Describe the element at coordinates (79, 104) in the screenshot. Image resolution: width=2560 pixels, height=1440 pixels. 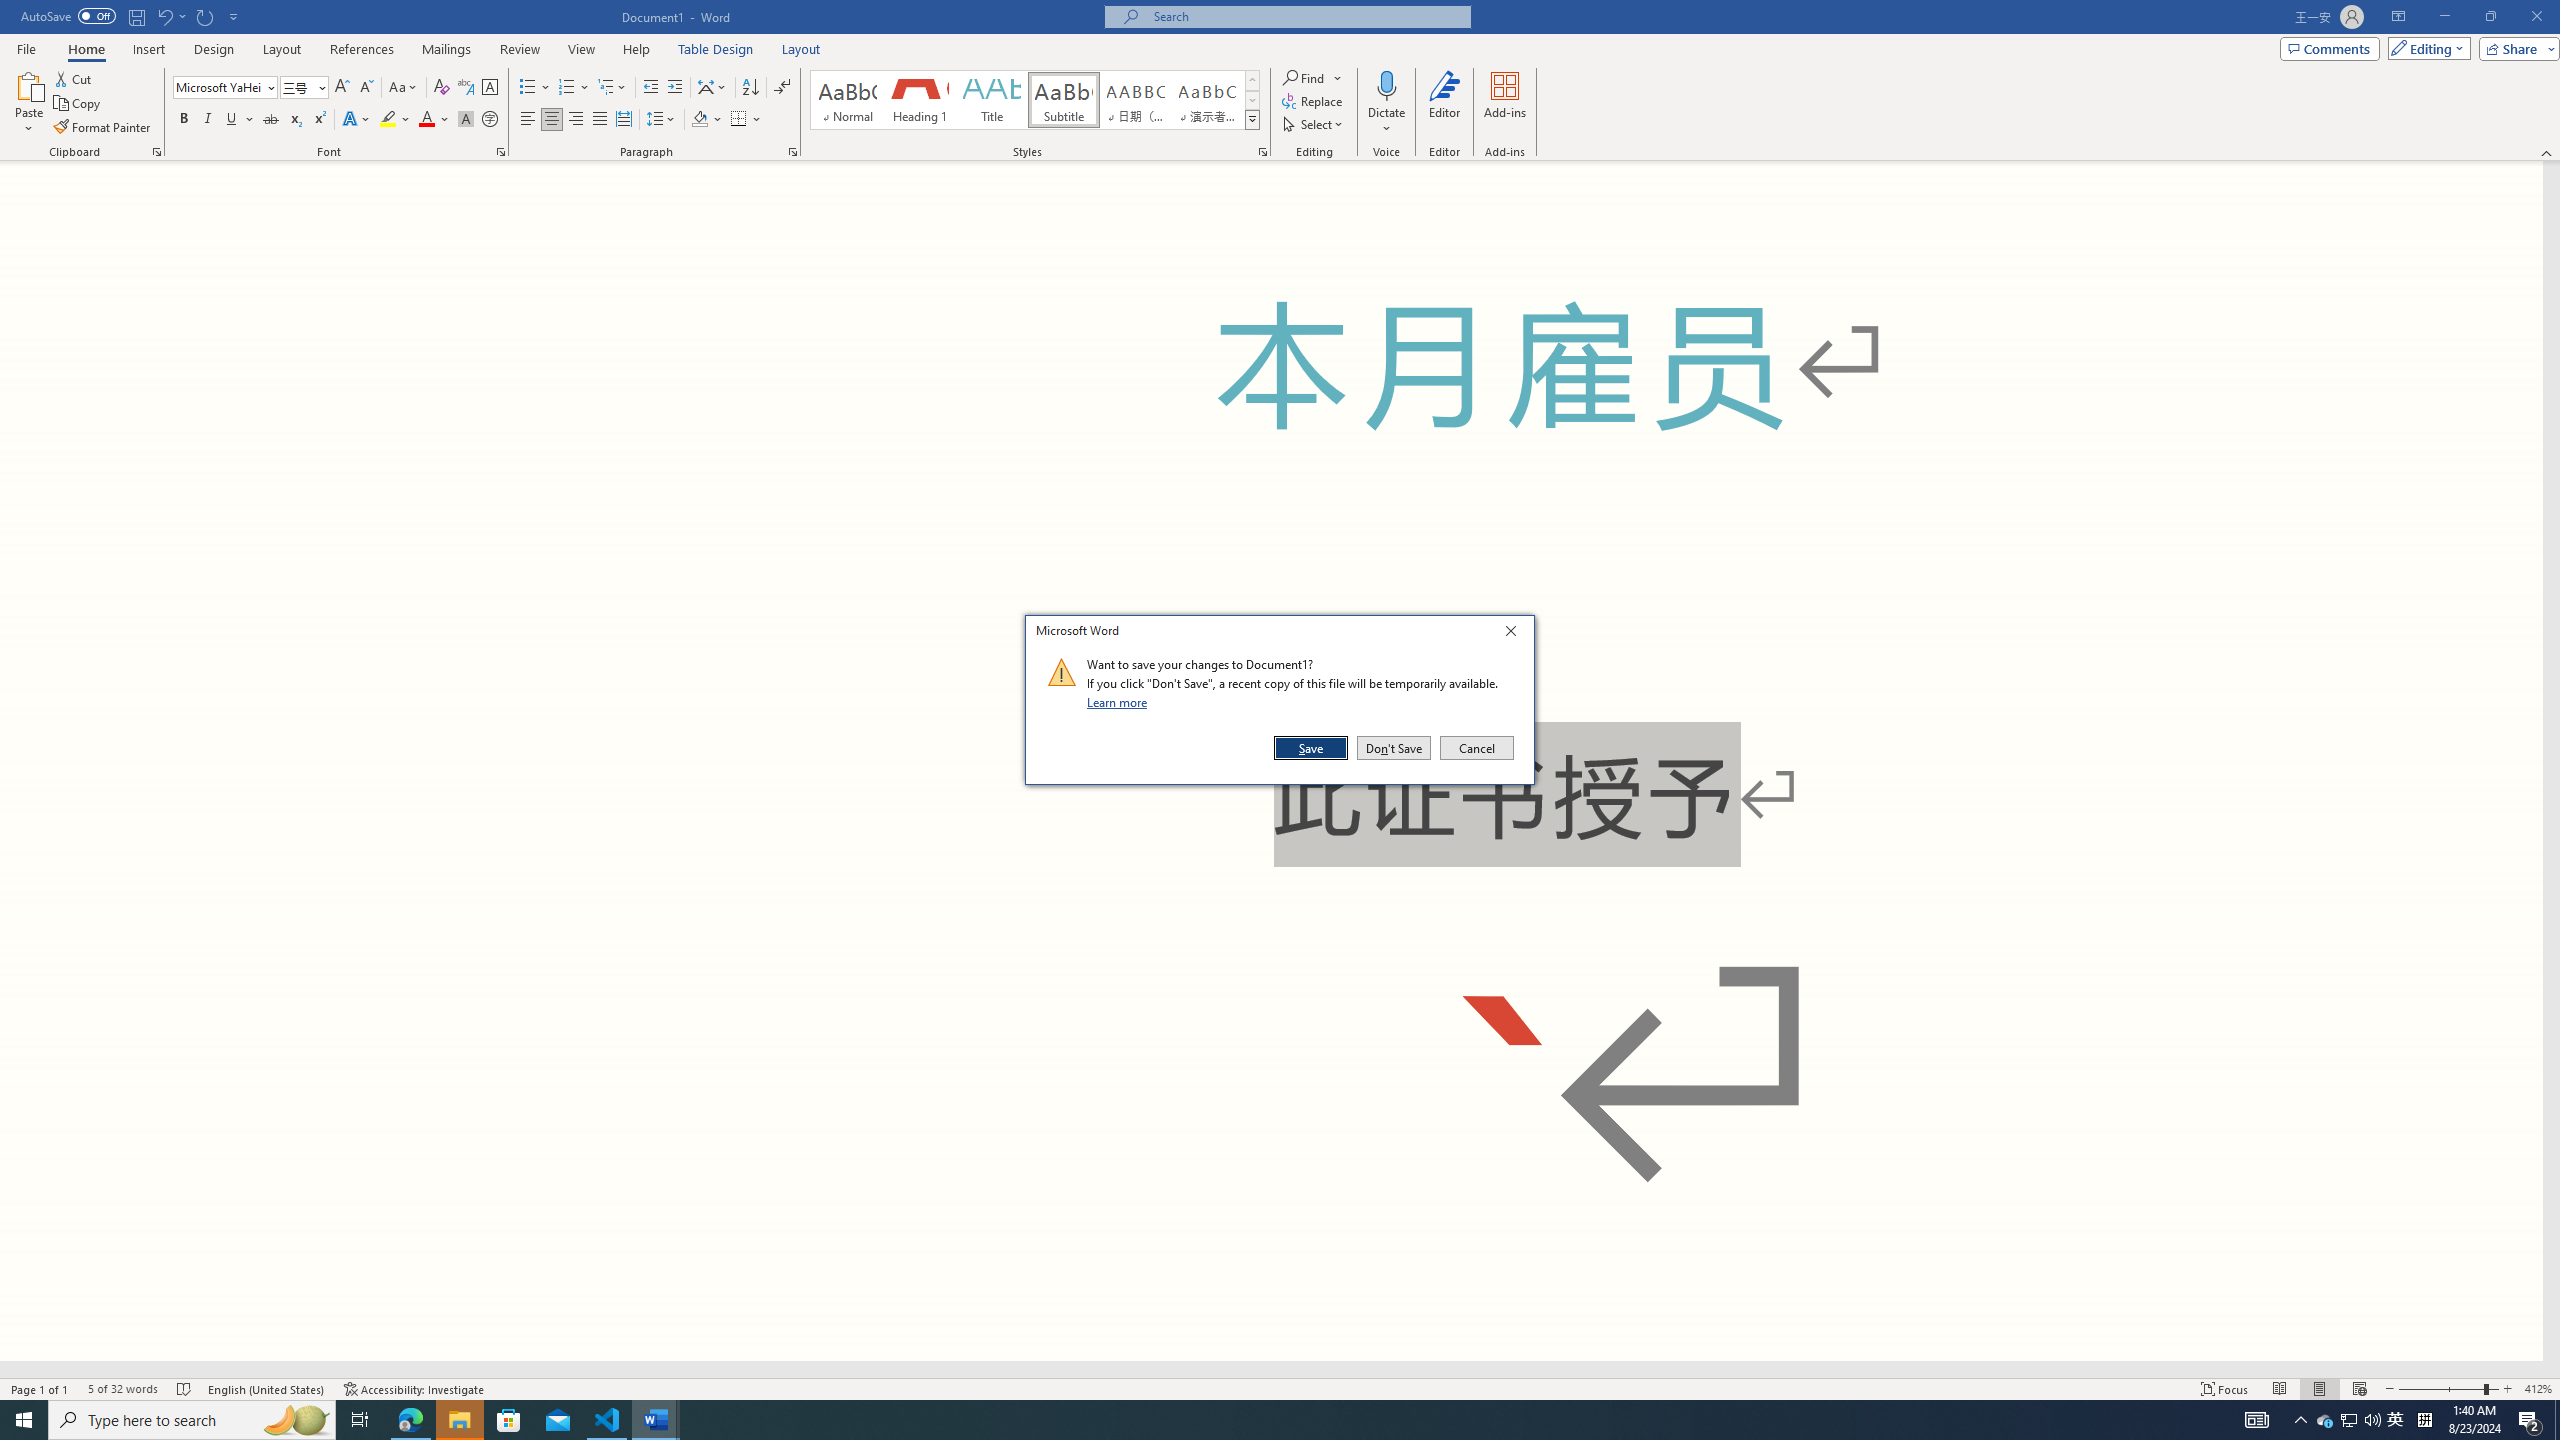
I see `Copy` at that location.